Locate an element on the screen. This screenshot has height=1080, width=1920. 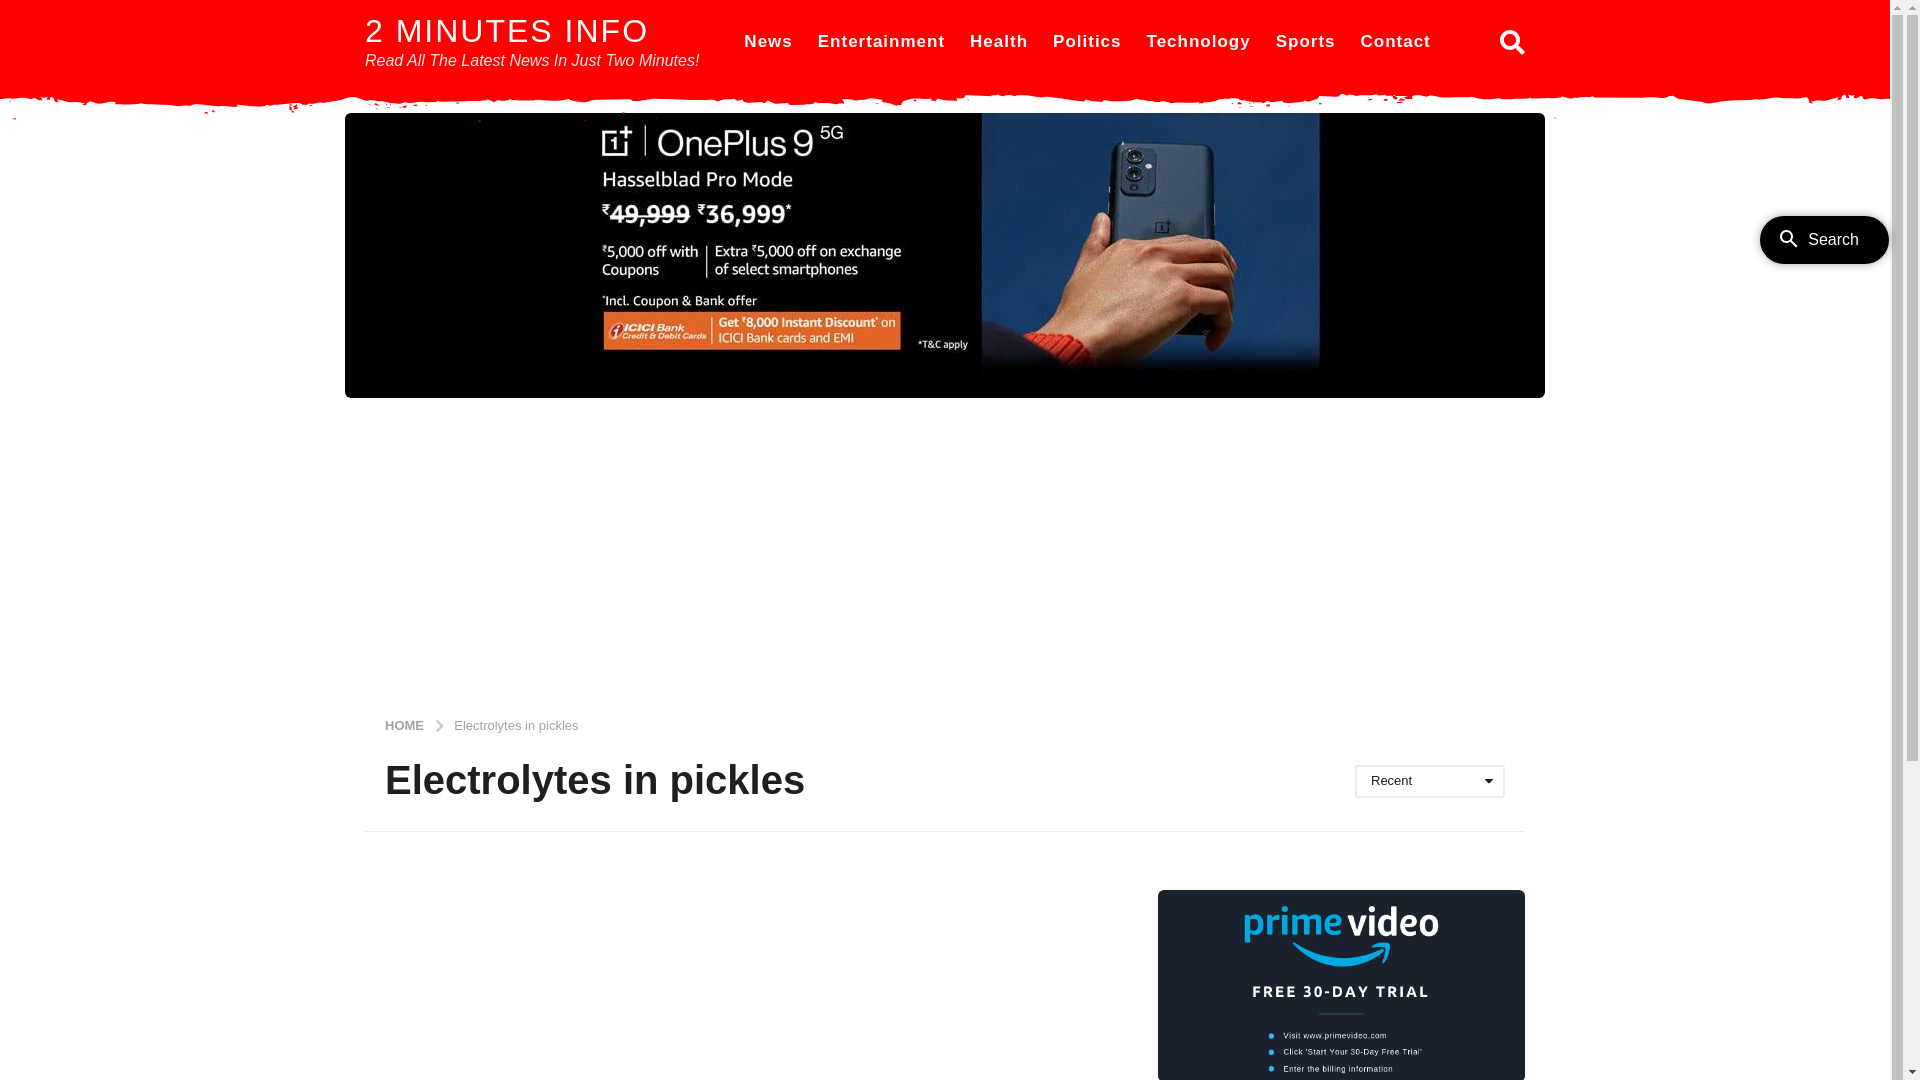
News is located at coordinates (768, 42).